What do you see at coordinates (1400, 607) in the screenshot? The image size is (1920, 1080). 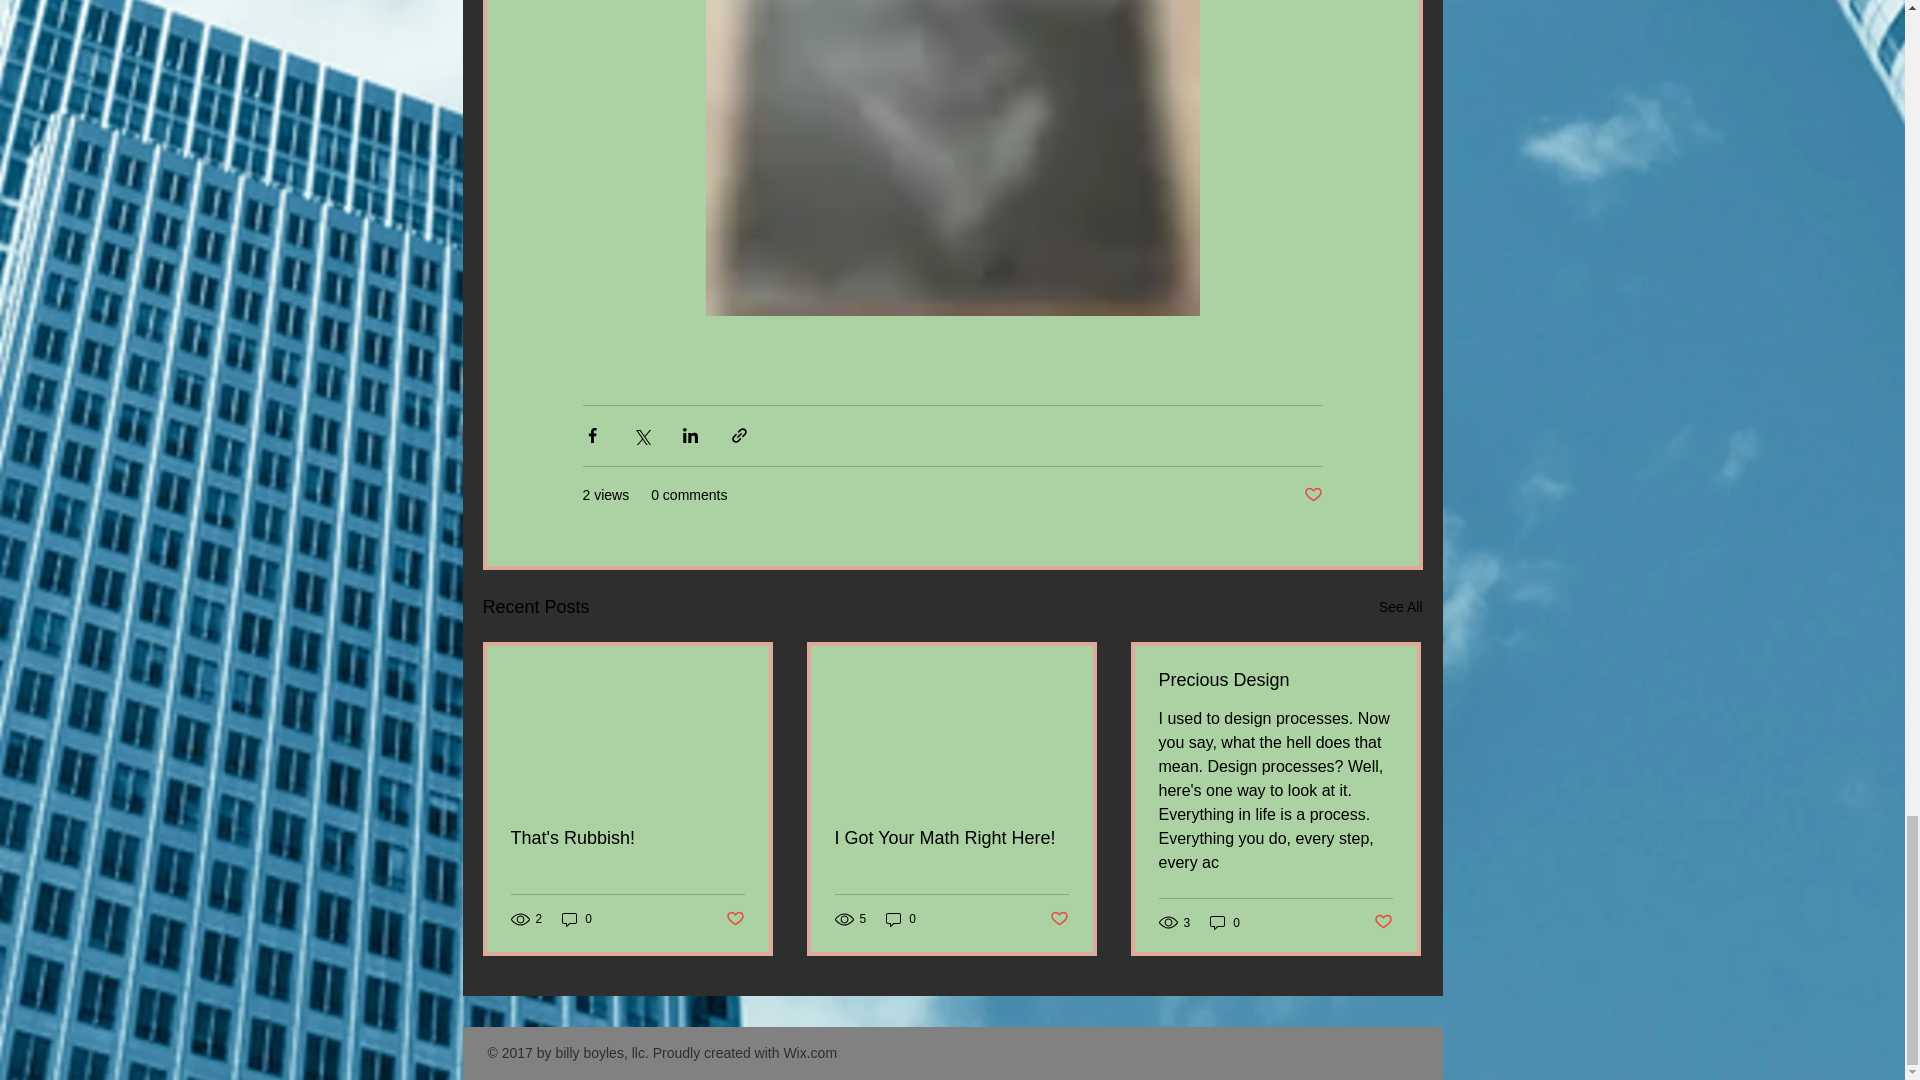 I see `See All` at bounding box center [1400, 607].